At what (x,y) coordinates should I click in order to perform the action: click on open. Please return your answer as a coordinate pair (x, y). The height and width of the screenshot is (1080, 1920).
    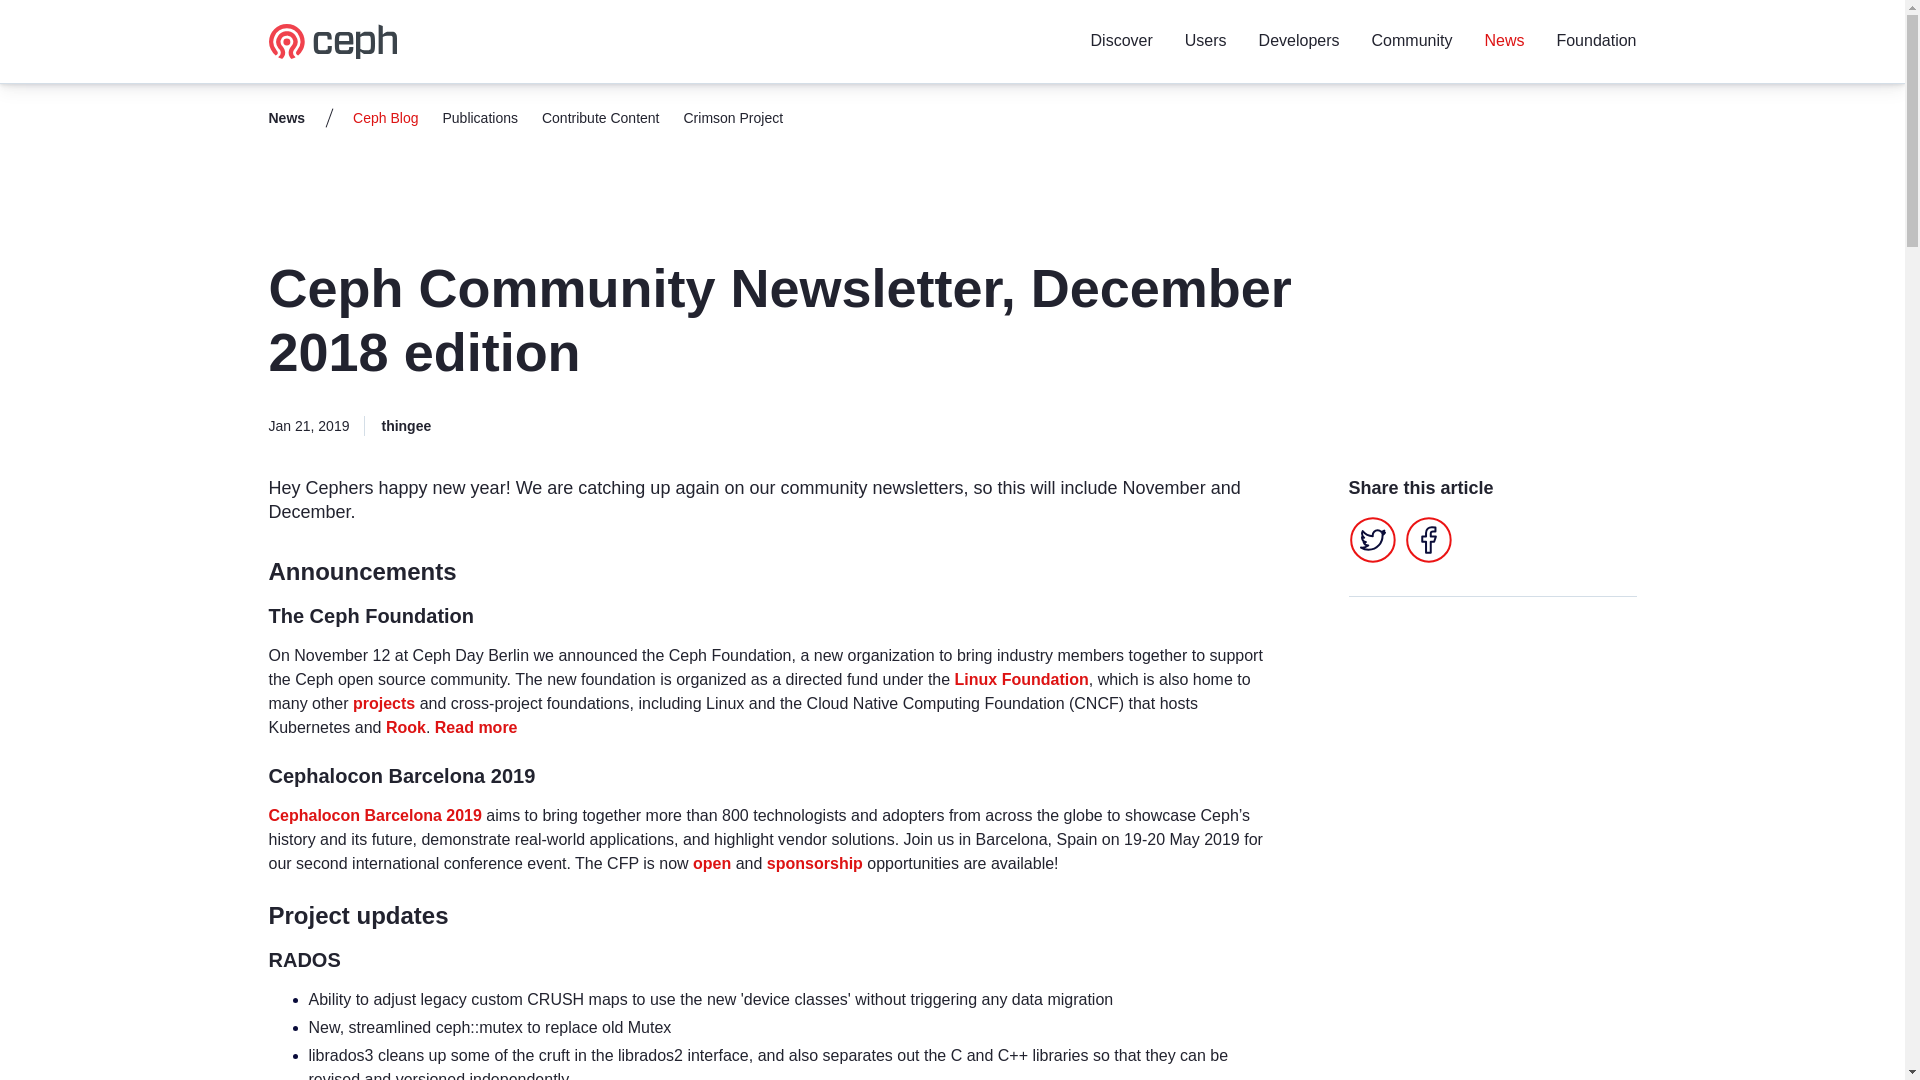
    Looking at the image, I should click on (712, 863).